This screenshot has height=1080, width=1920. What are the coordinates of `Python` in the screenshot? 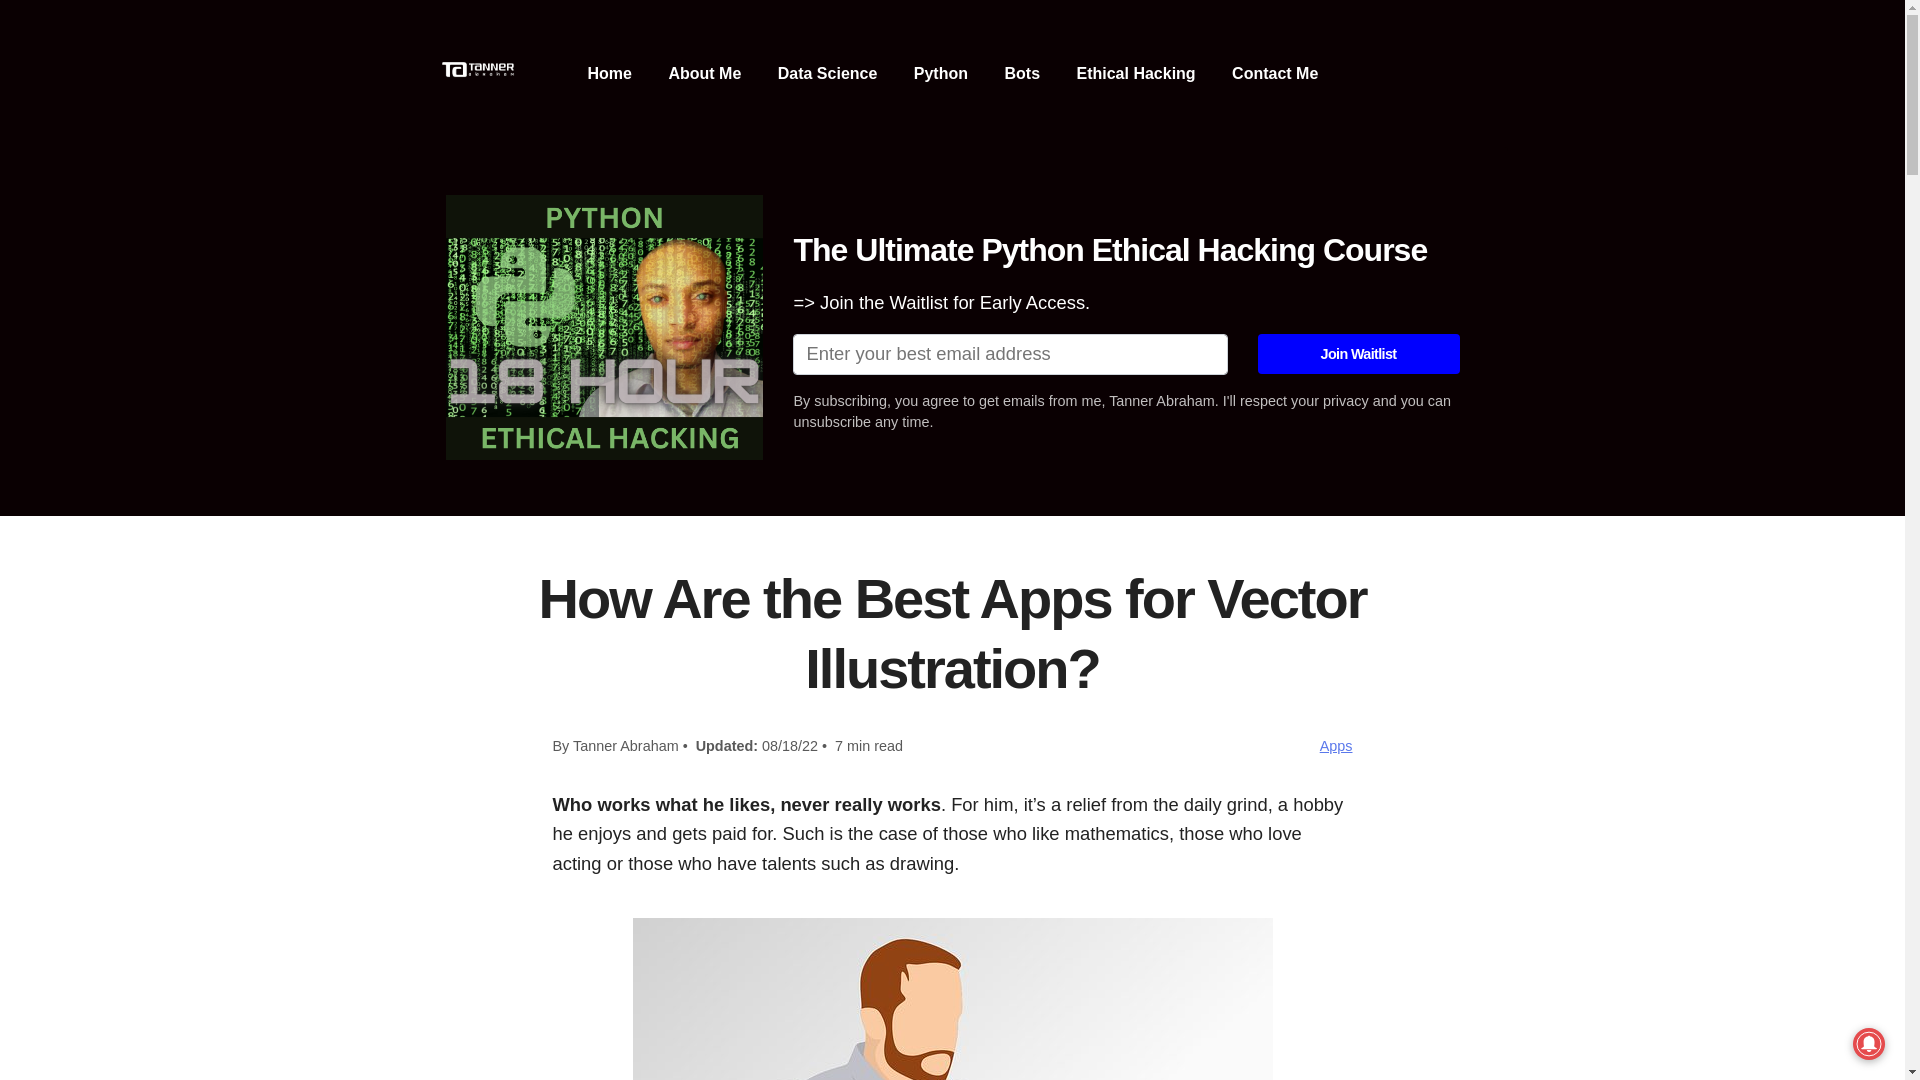 It's located at (940, 74).